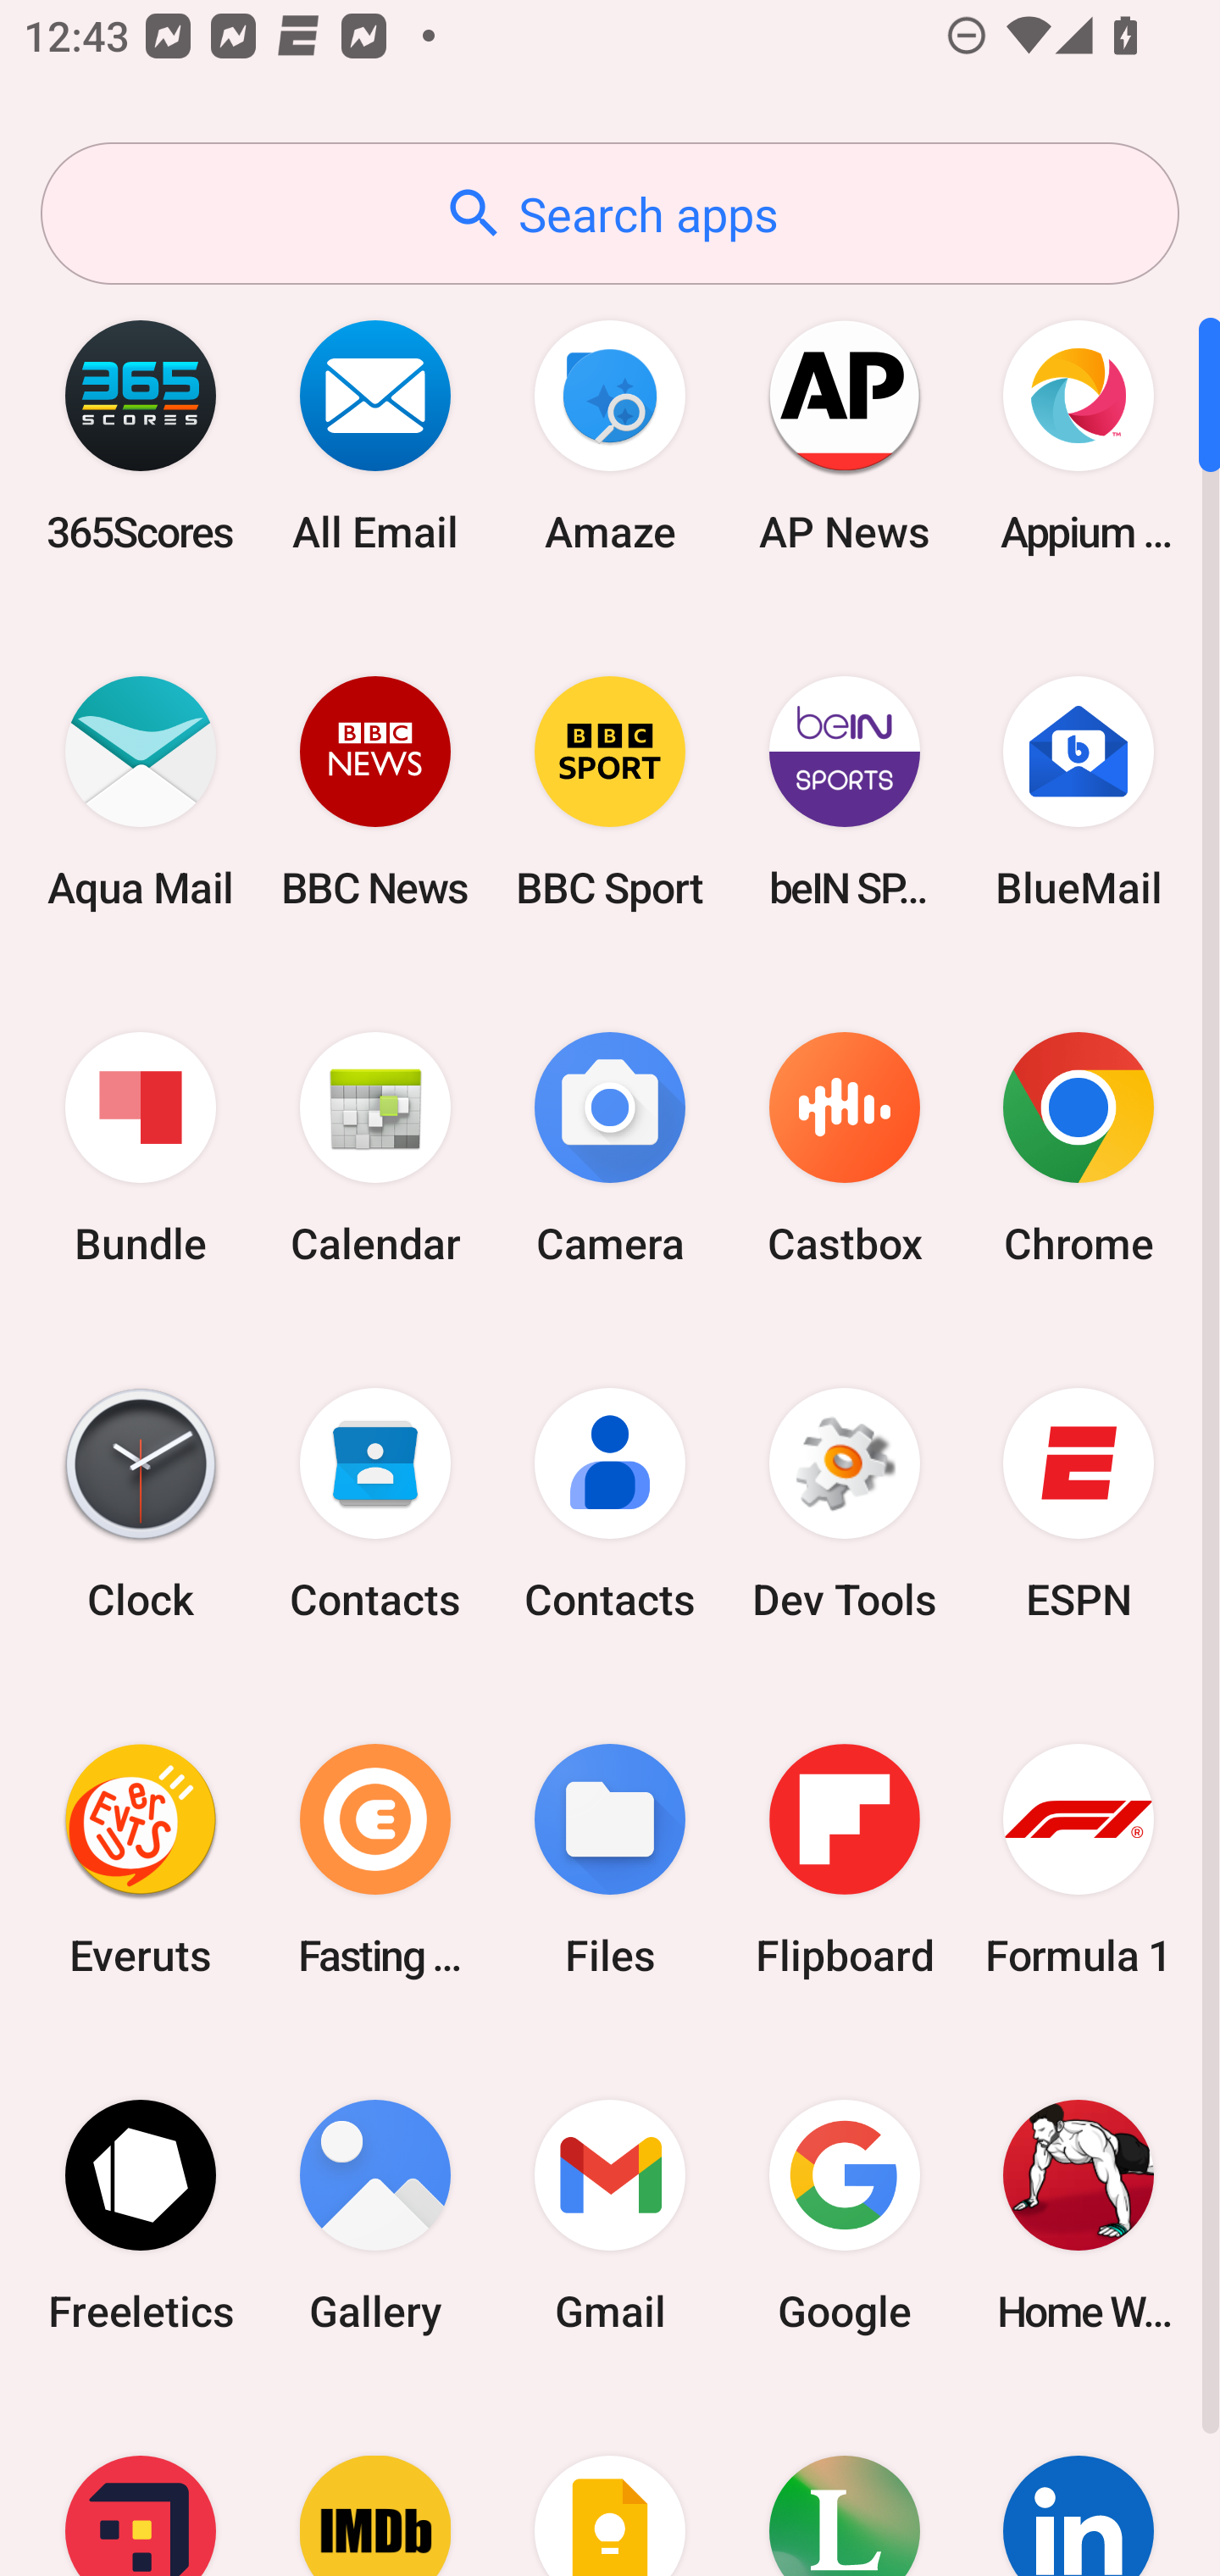 The height and width of the screenshot is (2576, 1220). What do you see at coordinates (844, 1504) in the screenshot?
I see `Dev Tools` at bounding box center [844, 1504].